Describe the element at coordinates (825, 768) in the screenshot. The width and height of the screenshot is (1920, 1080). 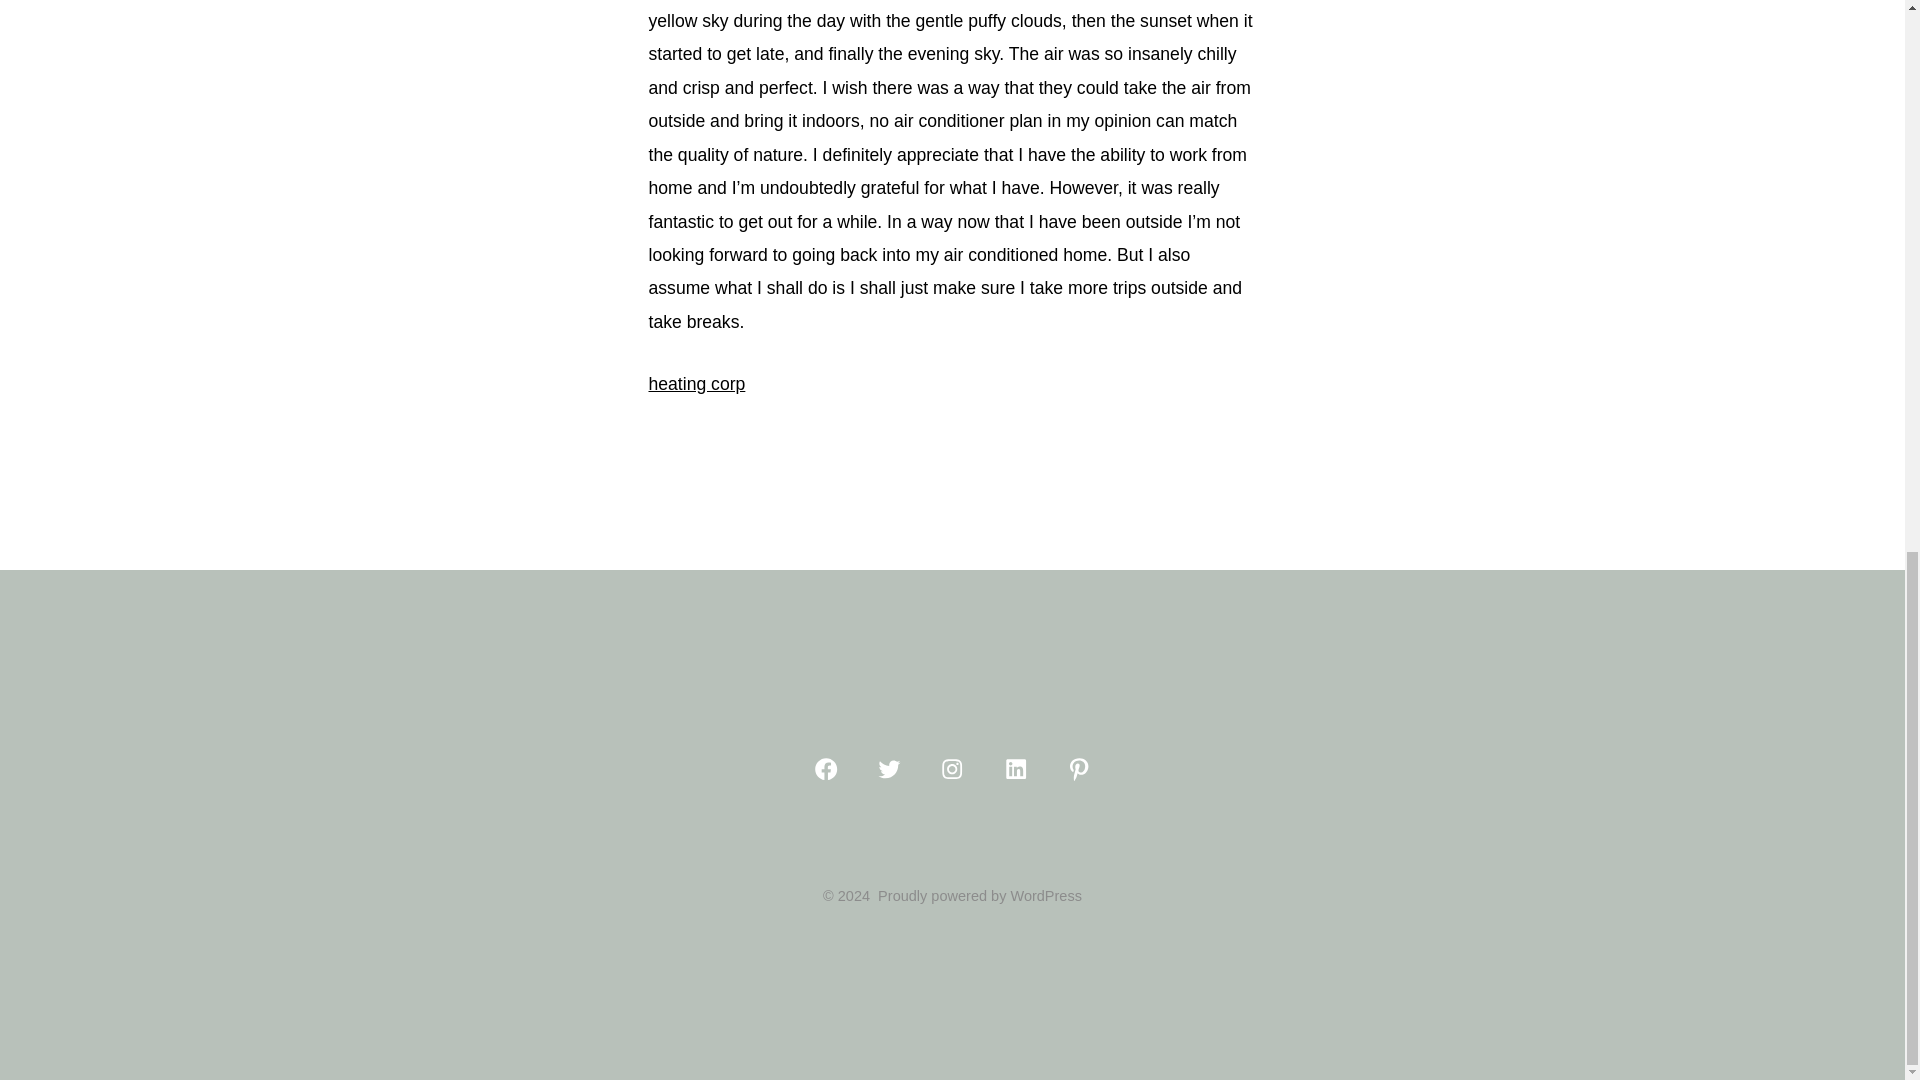
I see `Open Facebook in a new tab` at that location.